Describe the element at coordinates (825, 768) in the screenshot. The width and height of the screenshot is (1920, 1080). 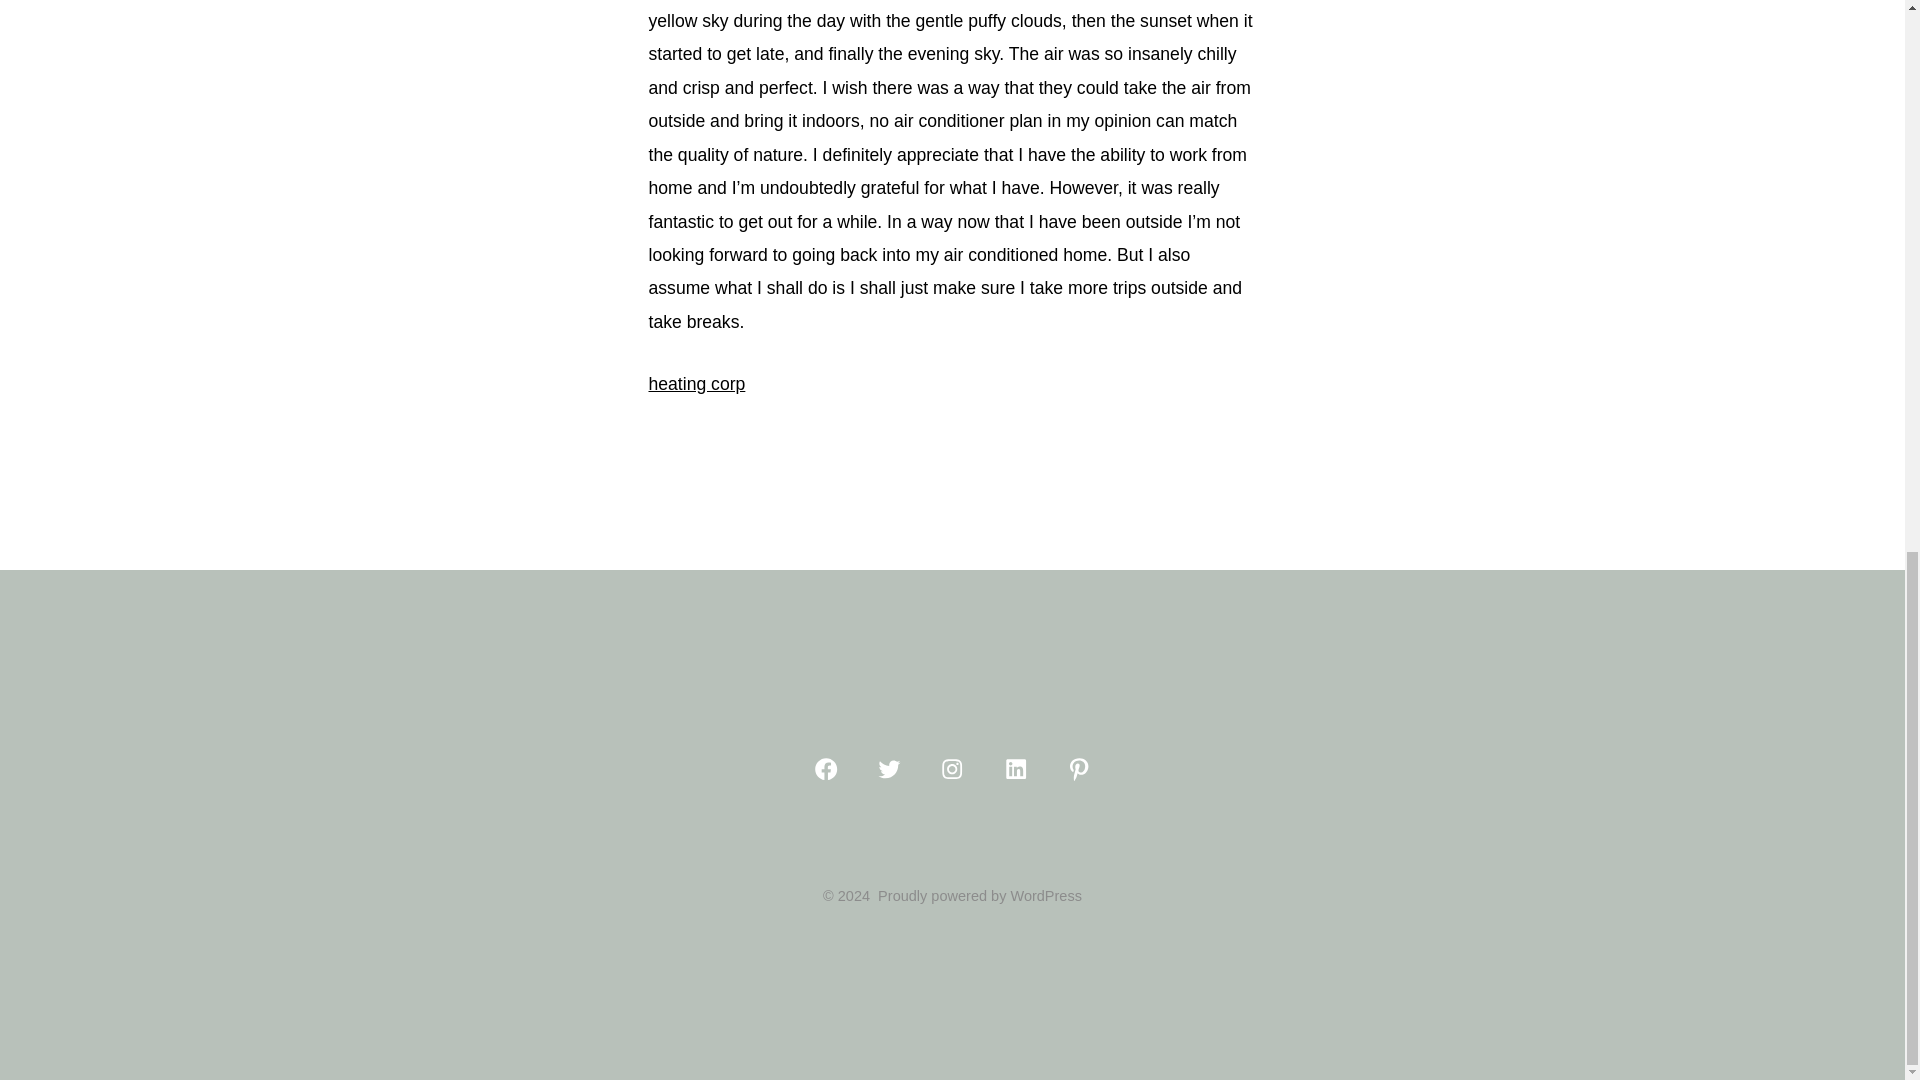
I see `Open Facebook in a new tab` at that location.